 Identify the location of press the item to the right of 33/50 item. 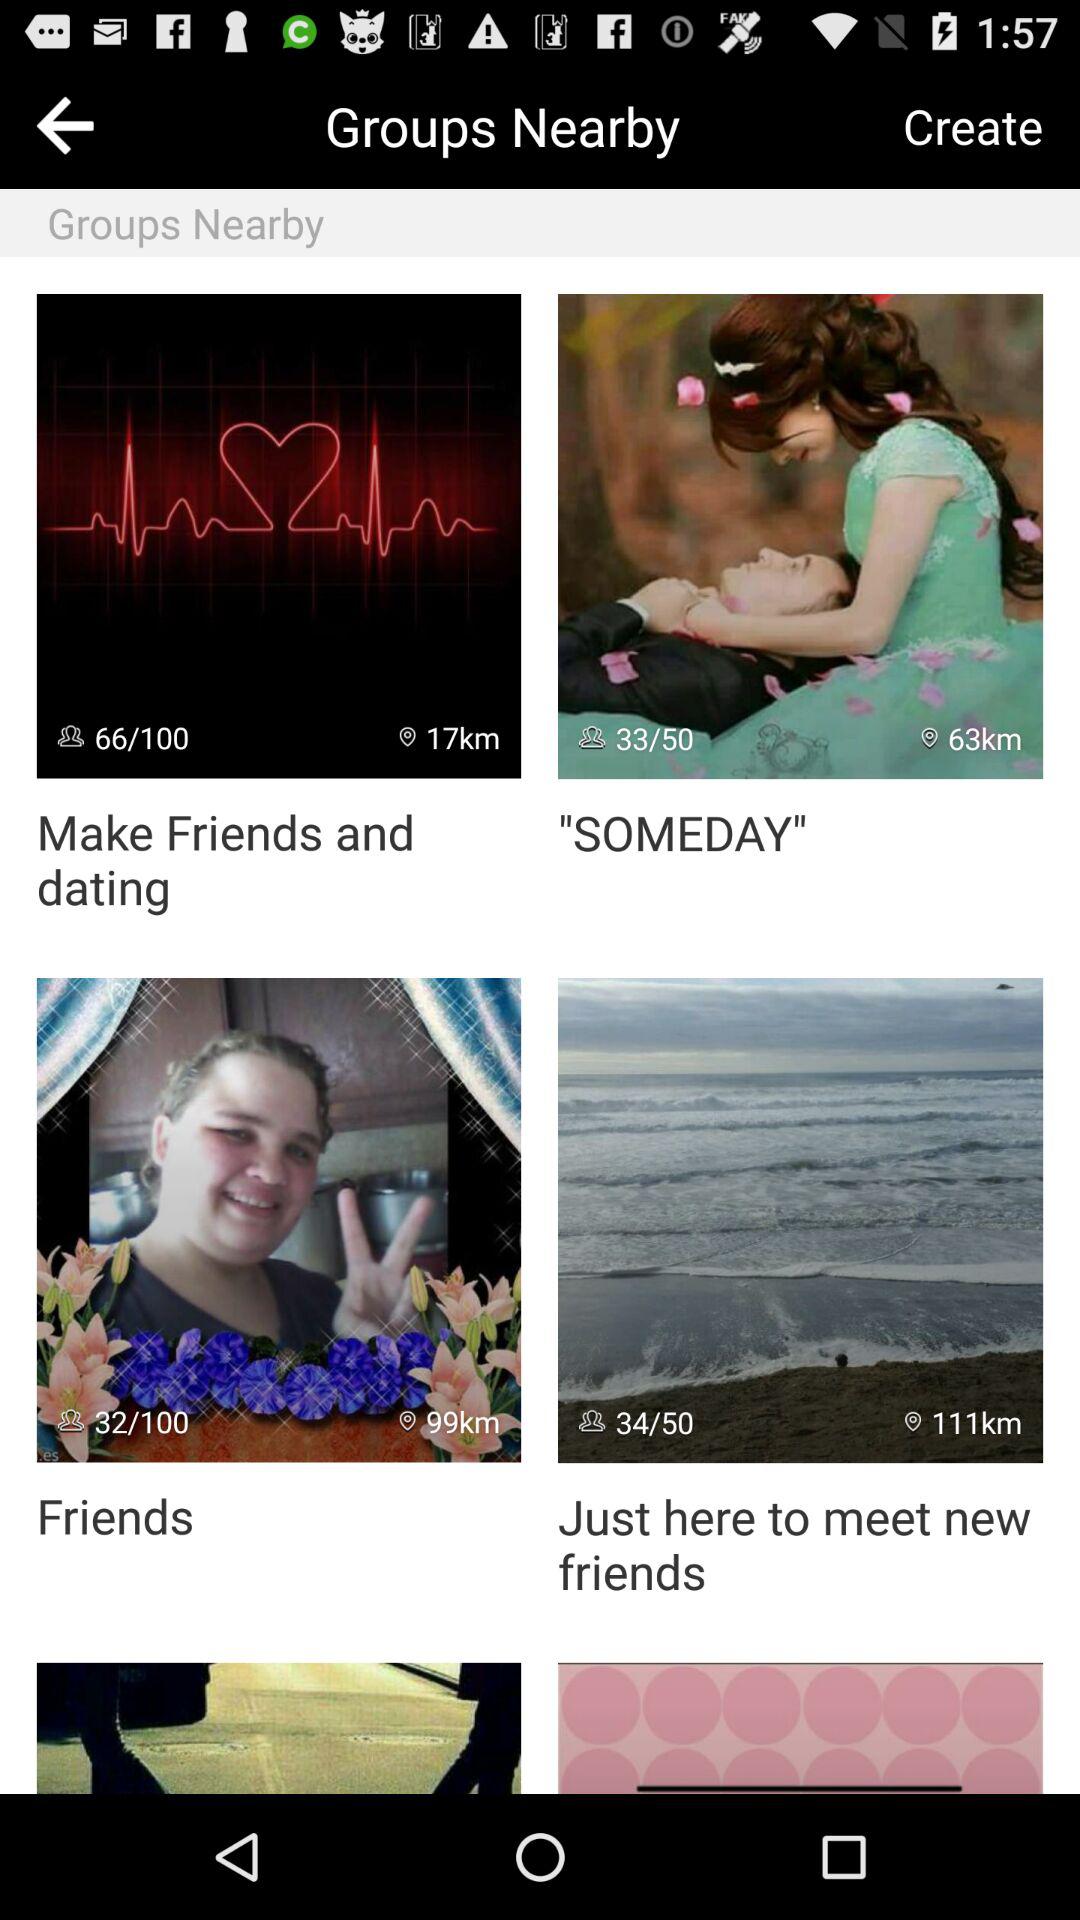
(972, 738).